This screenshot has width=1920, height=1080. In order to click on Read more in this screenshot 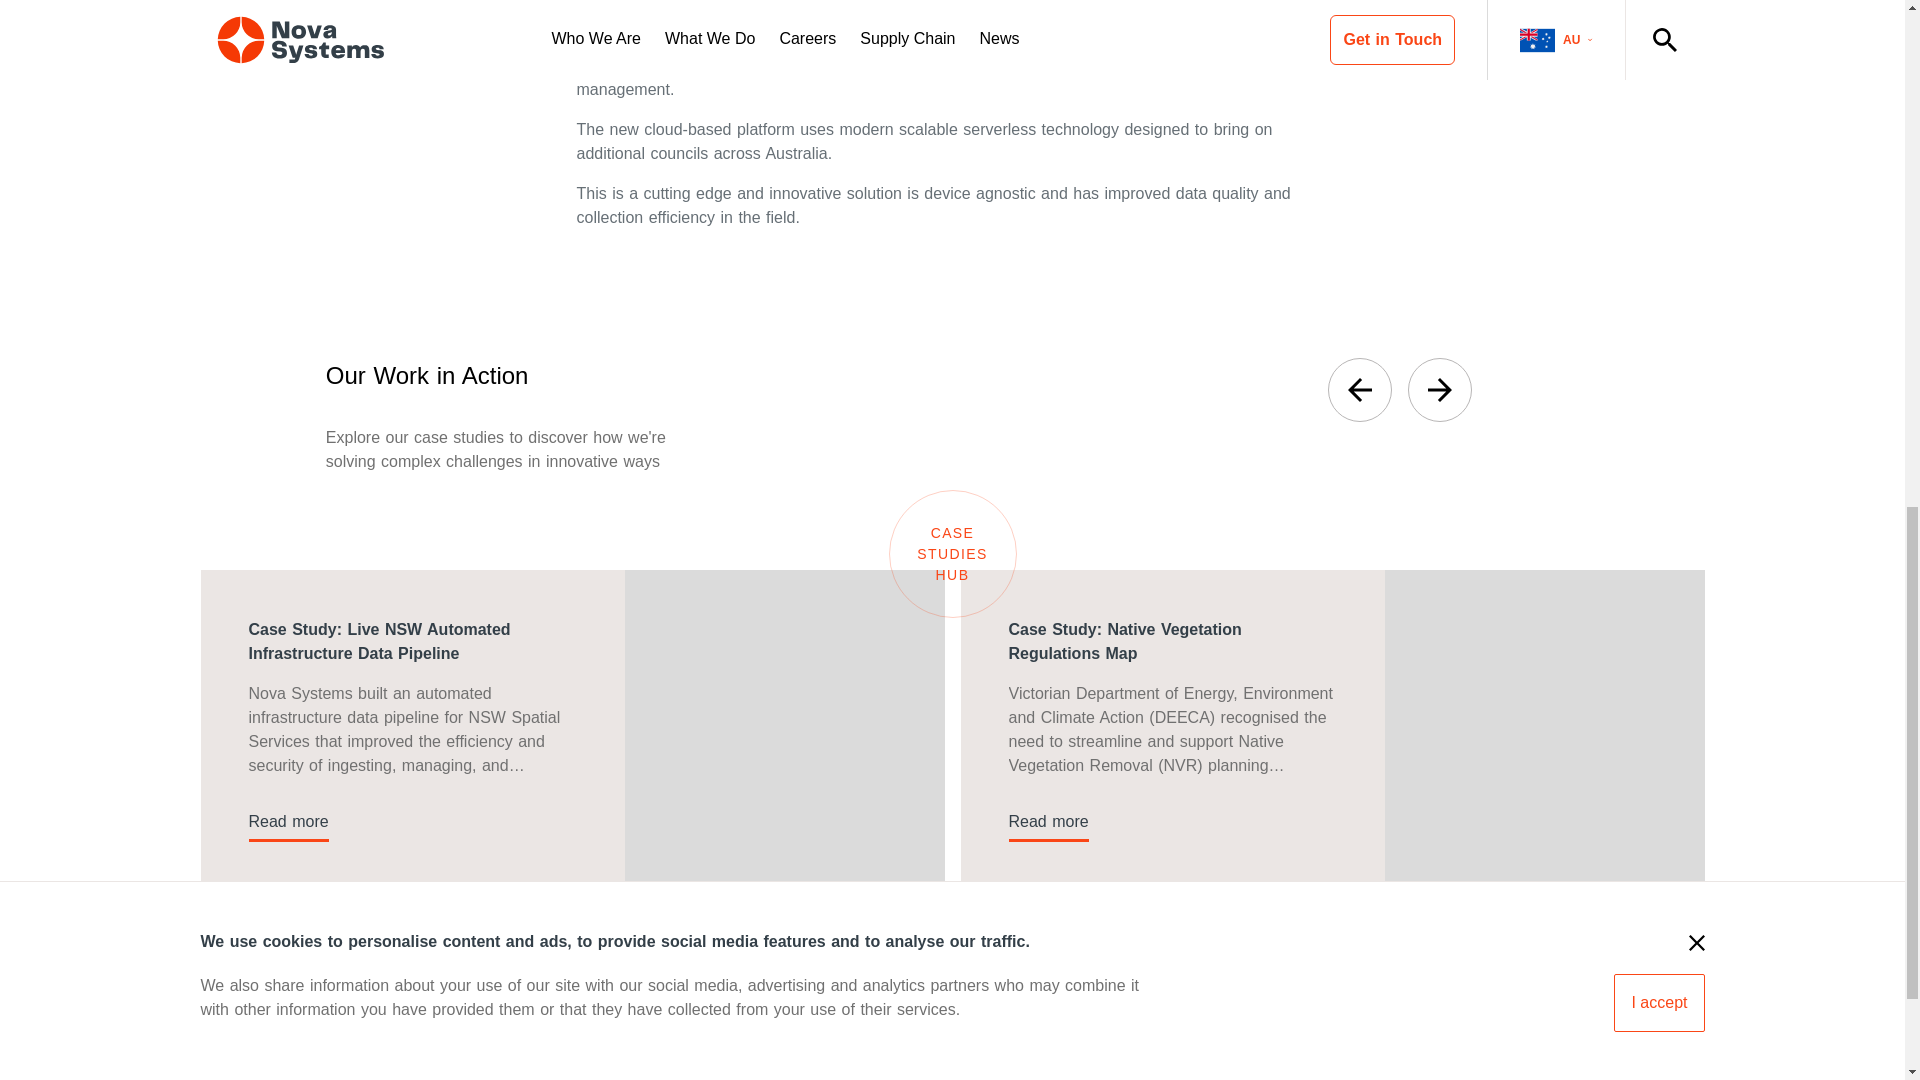, I will do `click(1048, 822)`.